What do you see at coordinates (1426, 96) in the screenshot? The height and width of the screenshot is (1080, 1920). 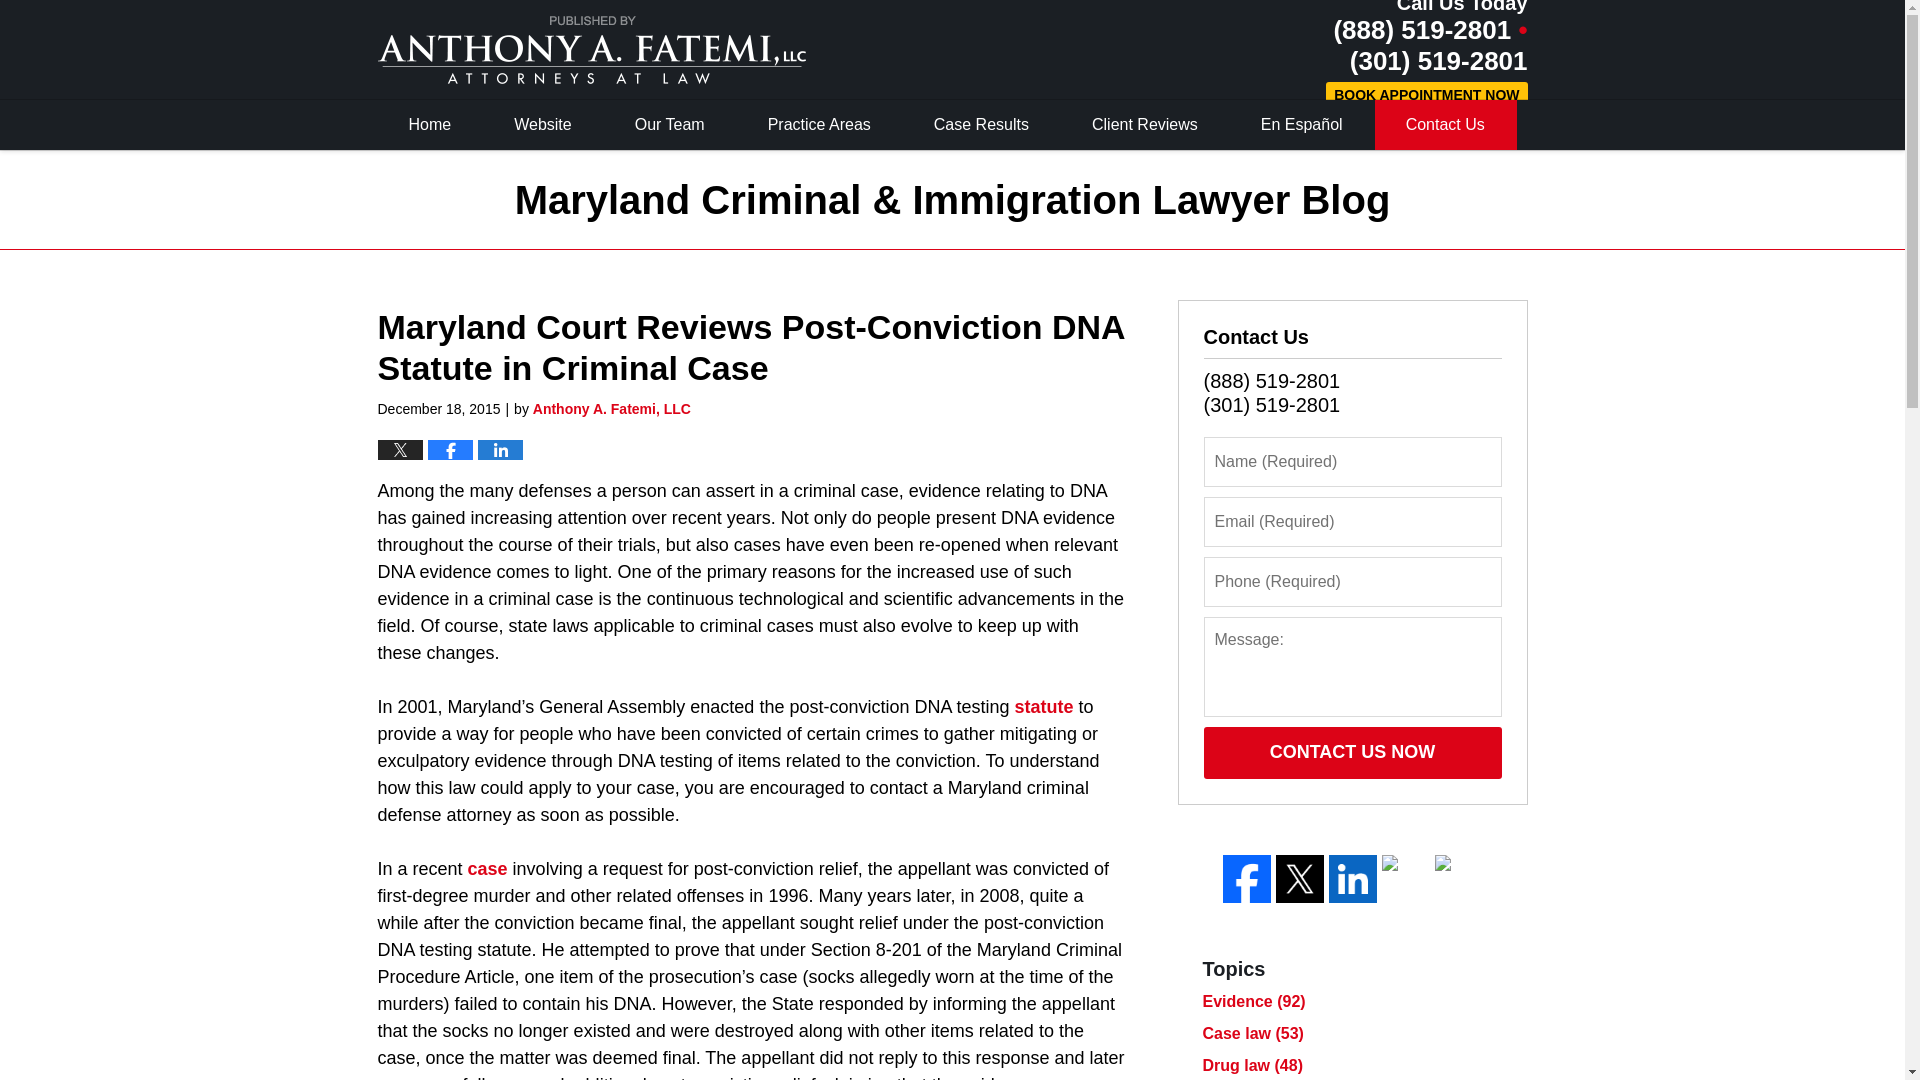 I see `BOOK APPOINTMENT NOW` at bounding box center [1426, 96].